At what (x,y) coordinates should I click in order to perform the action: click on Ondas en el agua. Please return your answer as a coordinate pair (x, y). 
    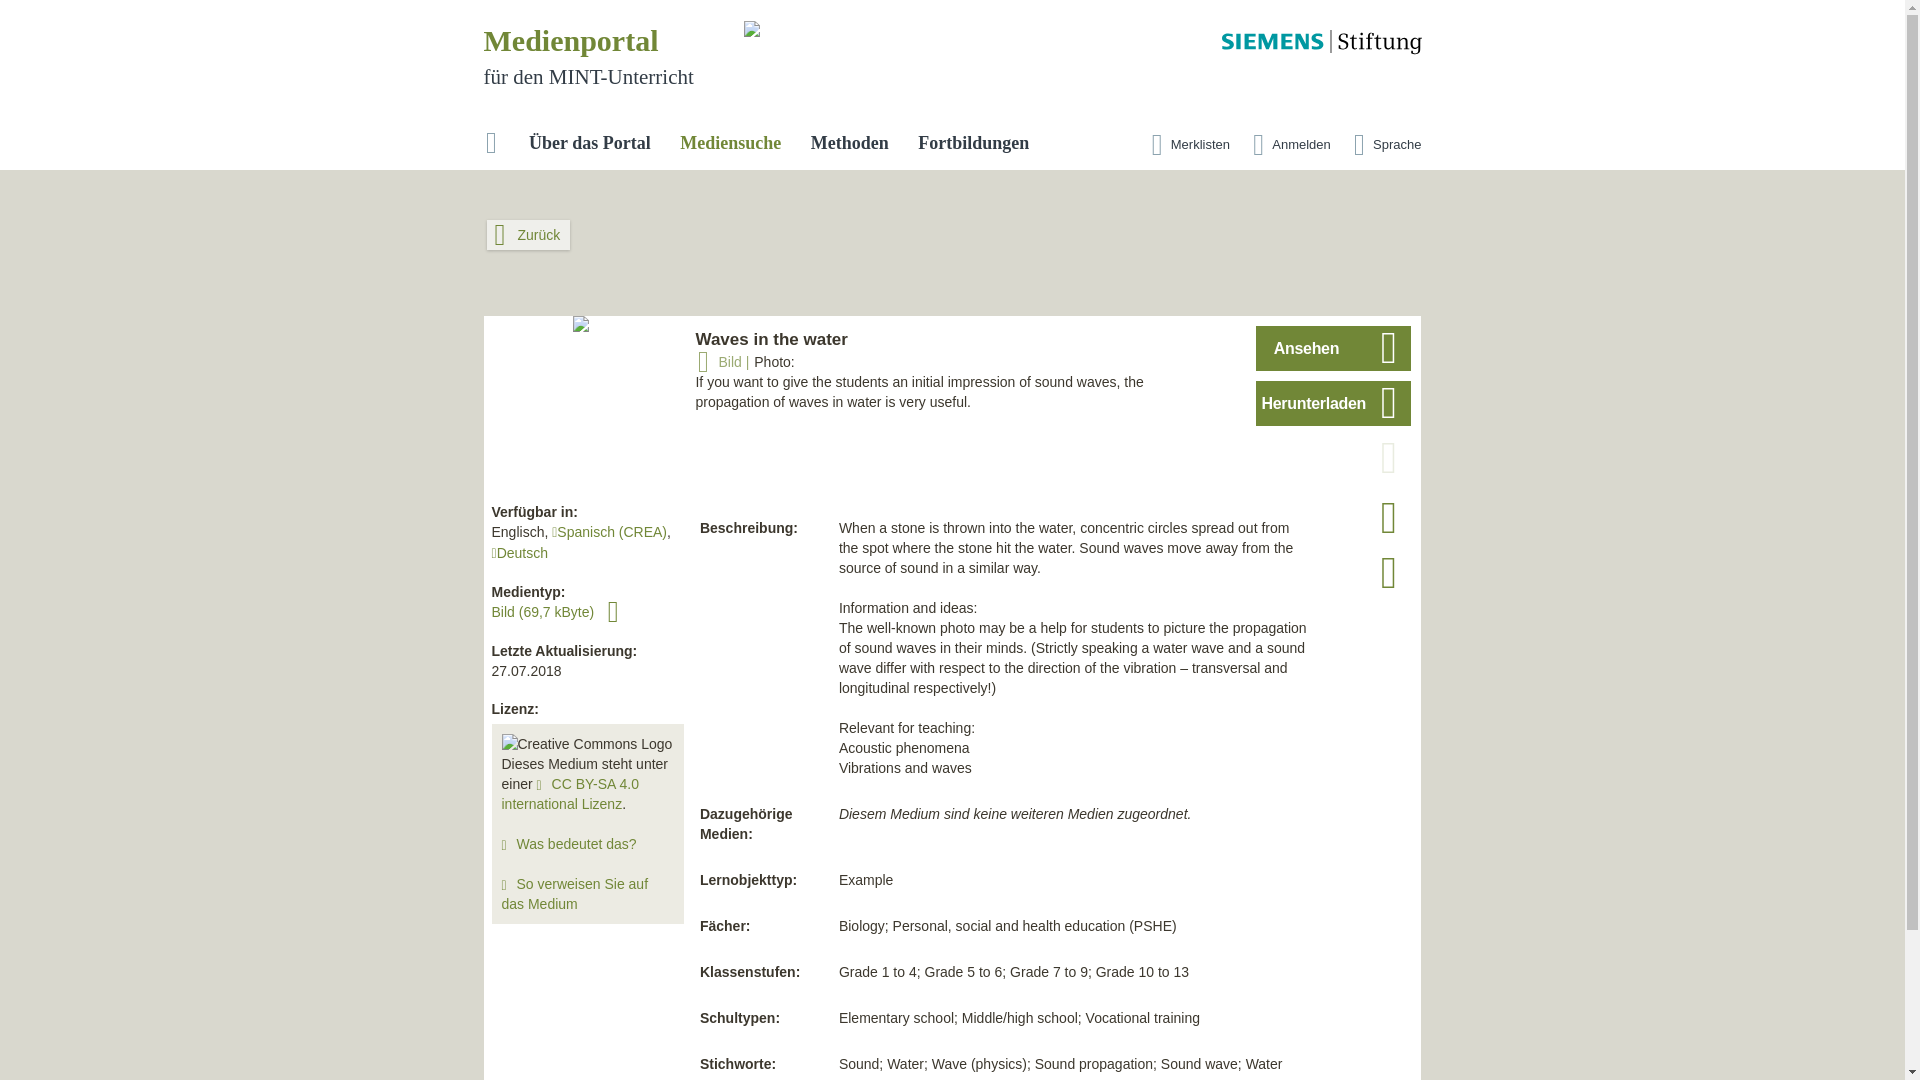
    Looking at the image, I should click on (609, 532).